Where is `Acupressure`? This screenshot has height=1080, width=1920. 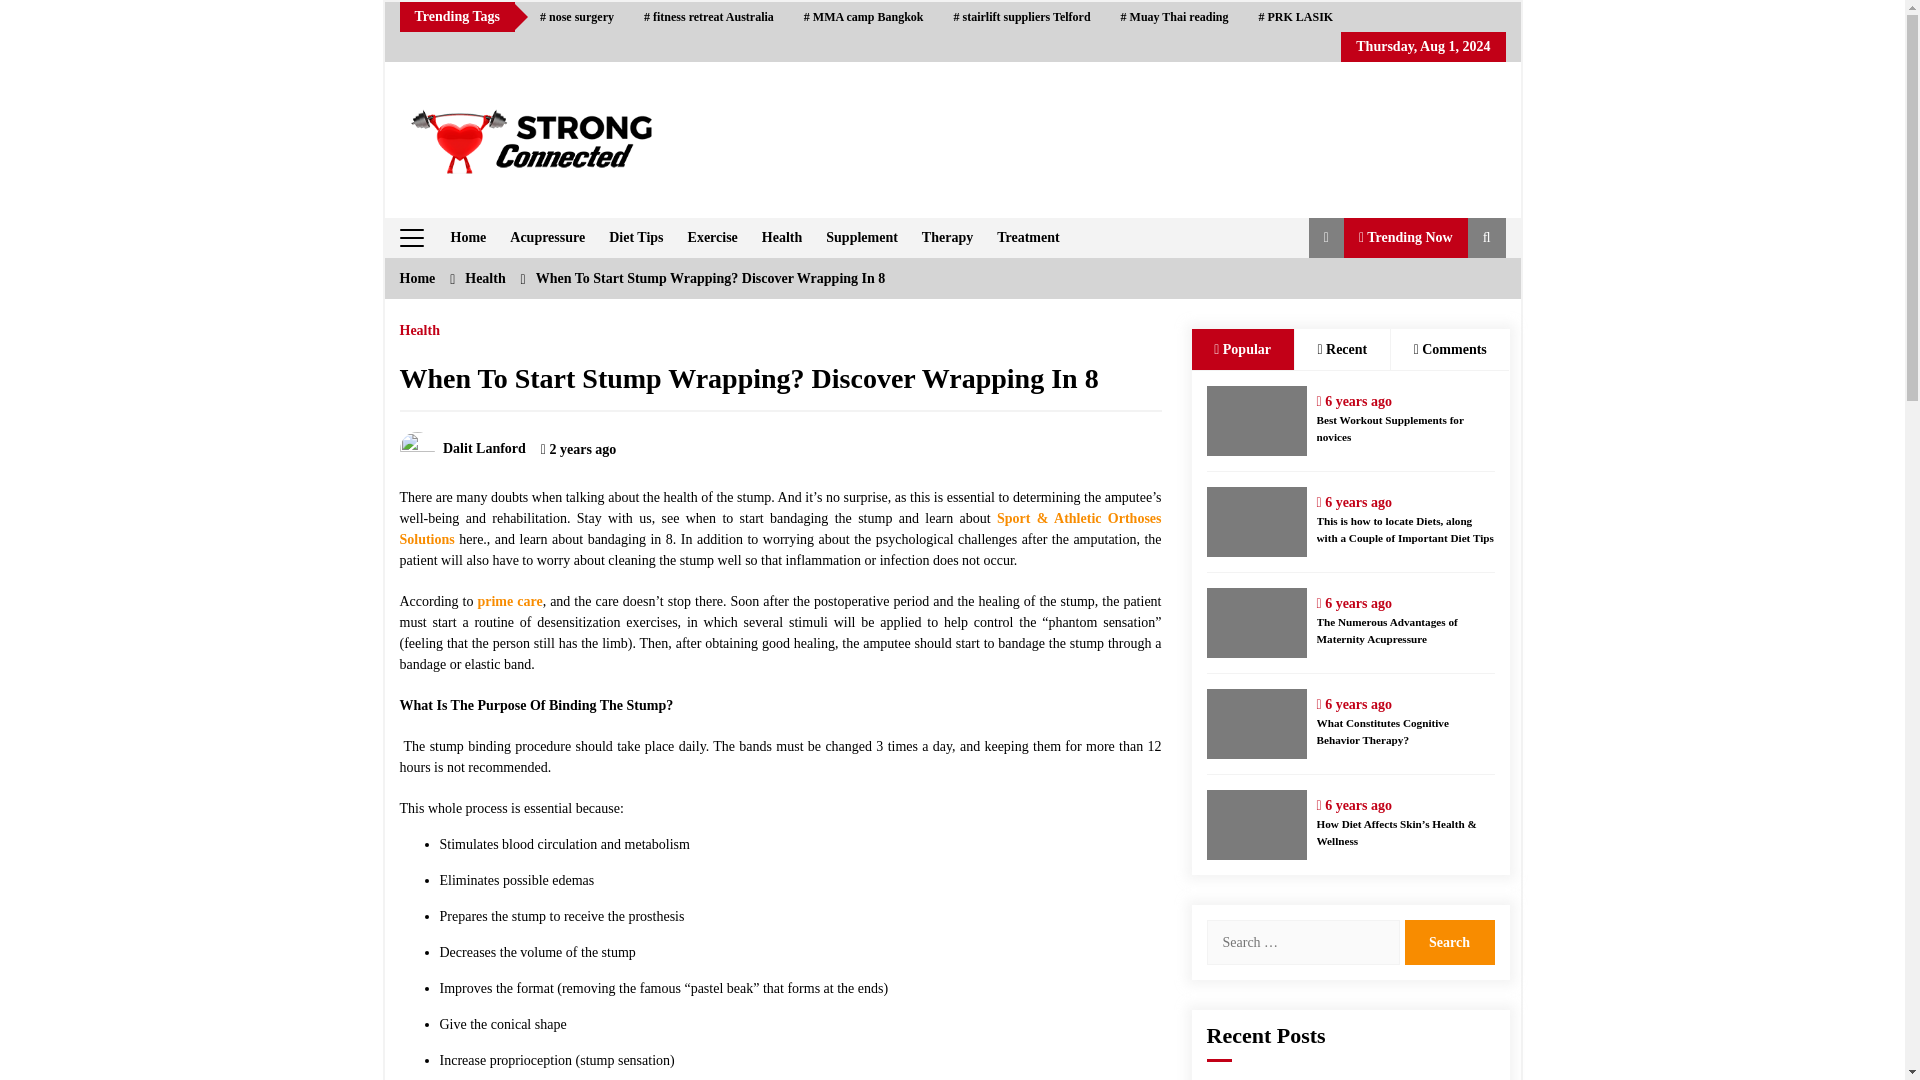
Acupressure is located at coordinates (547, 238).